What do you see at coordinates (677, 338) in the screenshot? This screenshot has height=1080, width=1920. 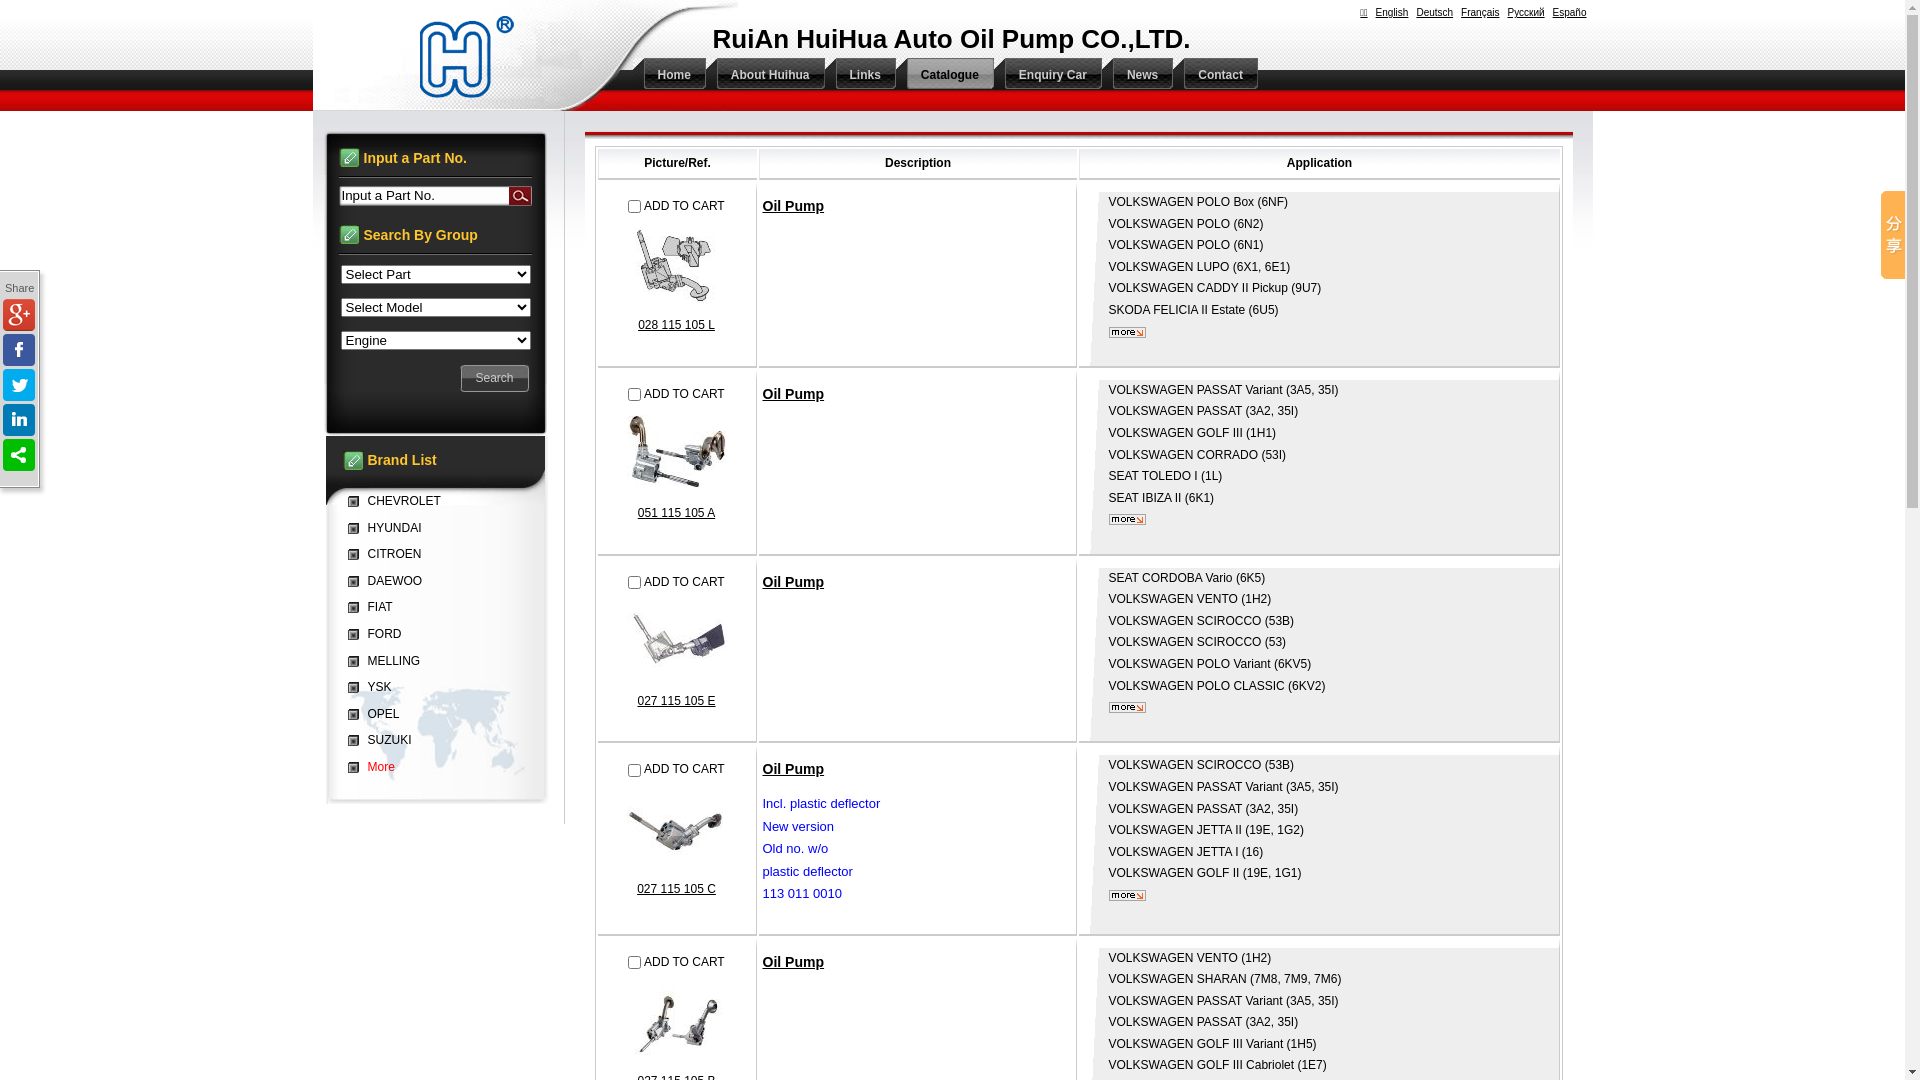 I see `028 115 105 L` at bounding box center [677, 338].